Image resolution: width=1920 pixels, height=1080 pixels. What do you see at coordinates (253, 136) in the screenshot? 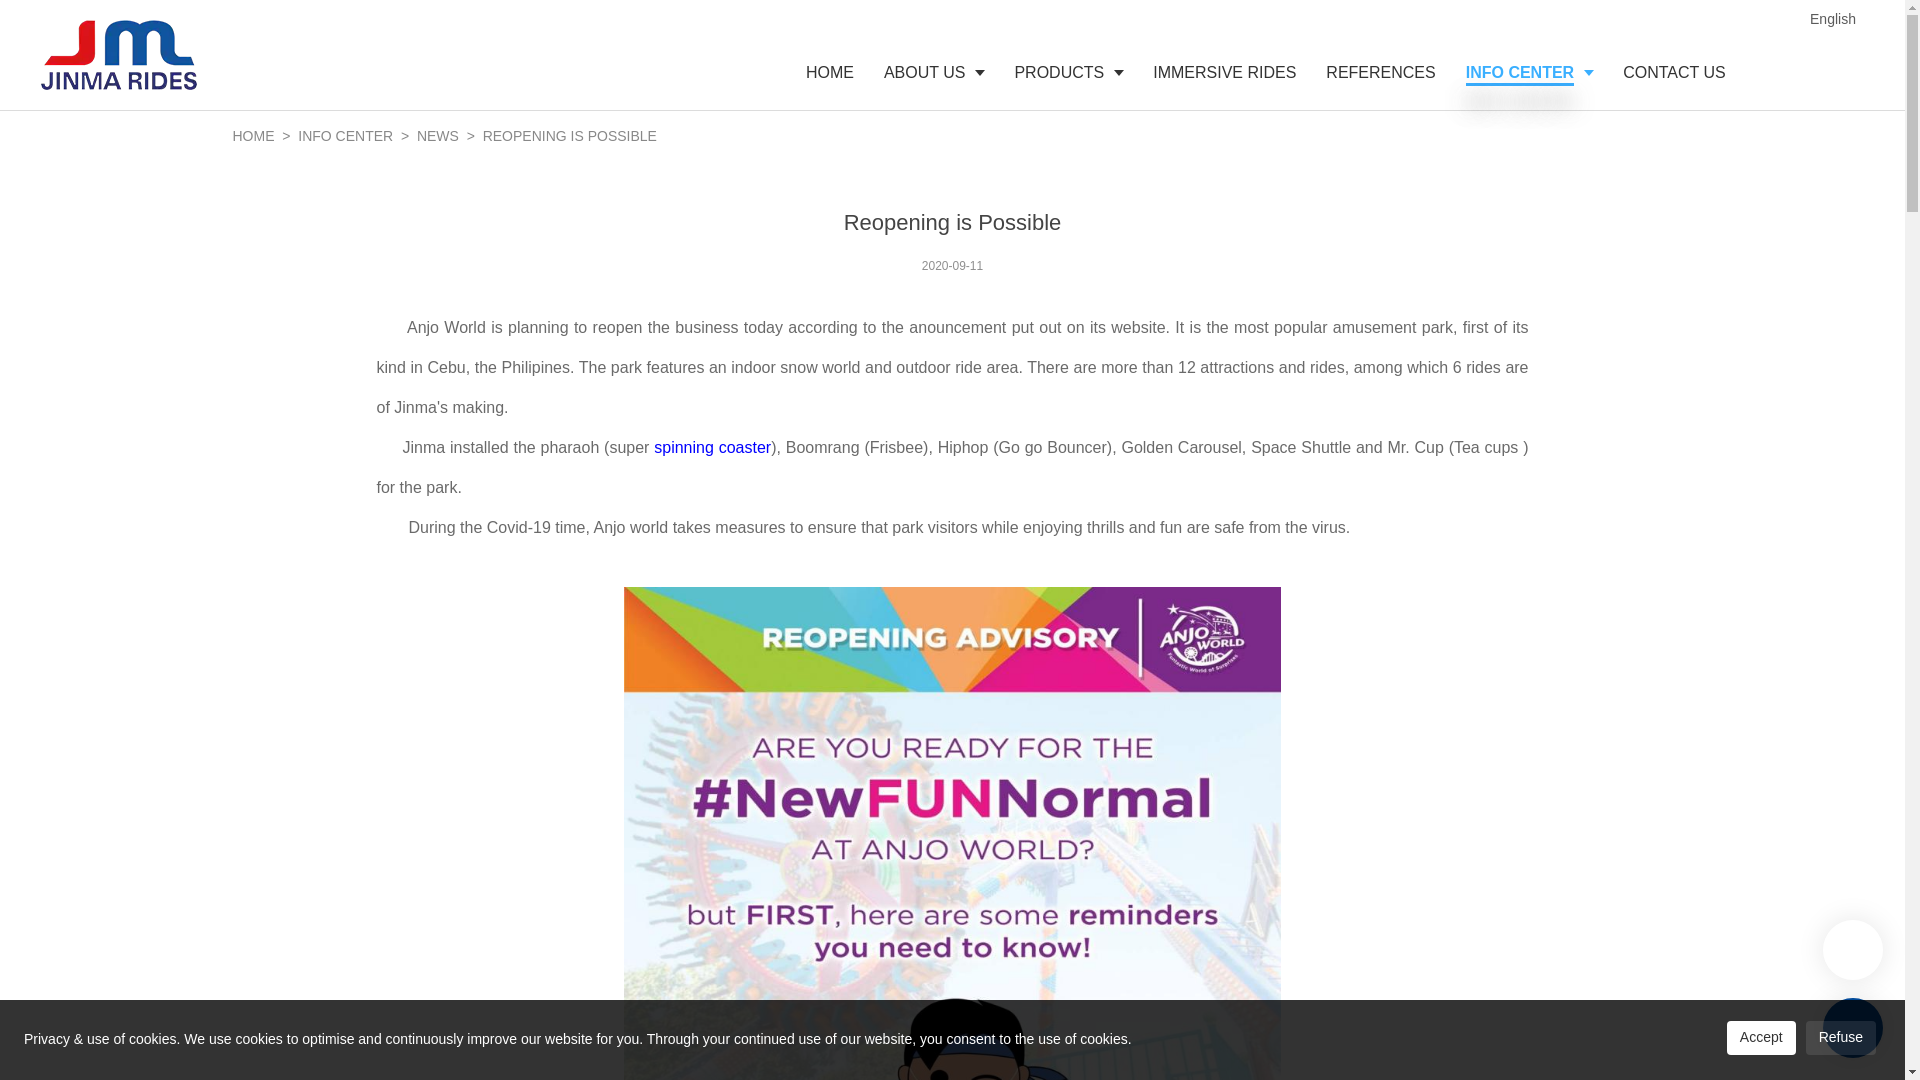
I see `HOME` at bounding box center [253, 136].